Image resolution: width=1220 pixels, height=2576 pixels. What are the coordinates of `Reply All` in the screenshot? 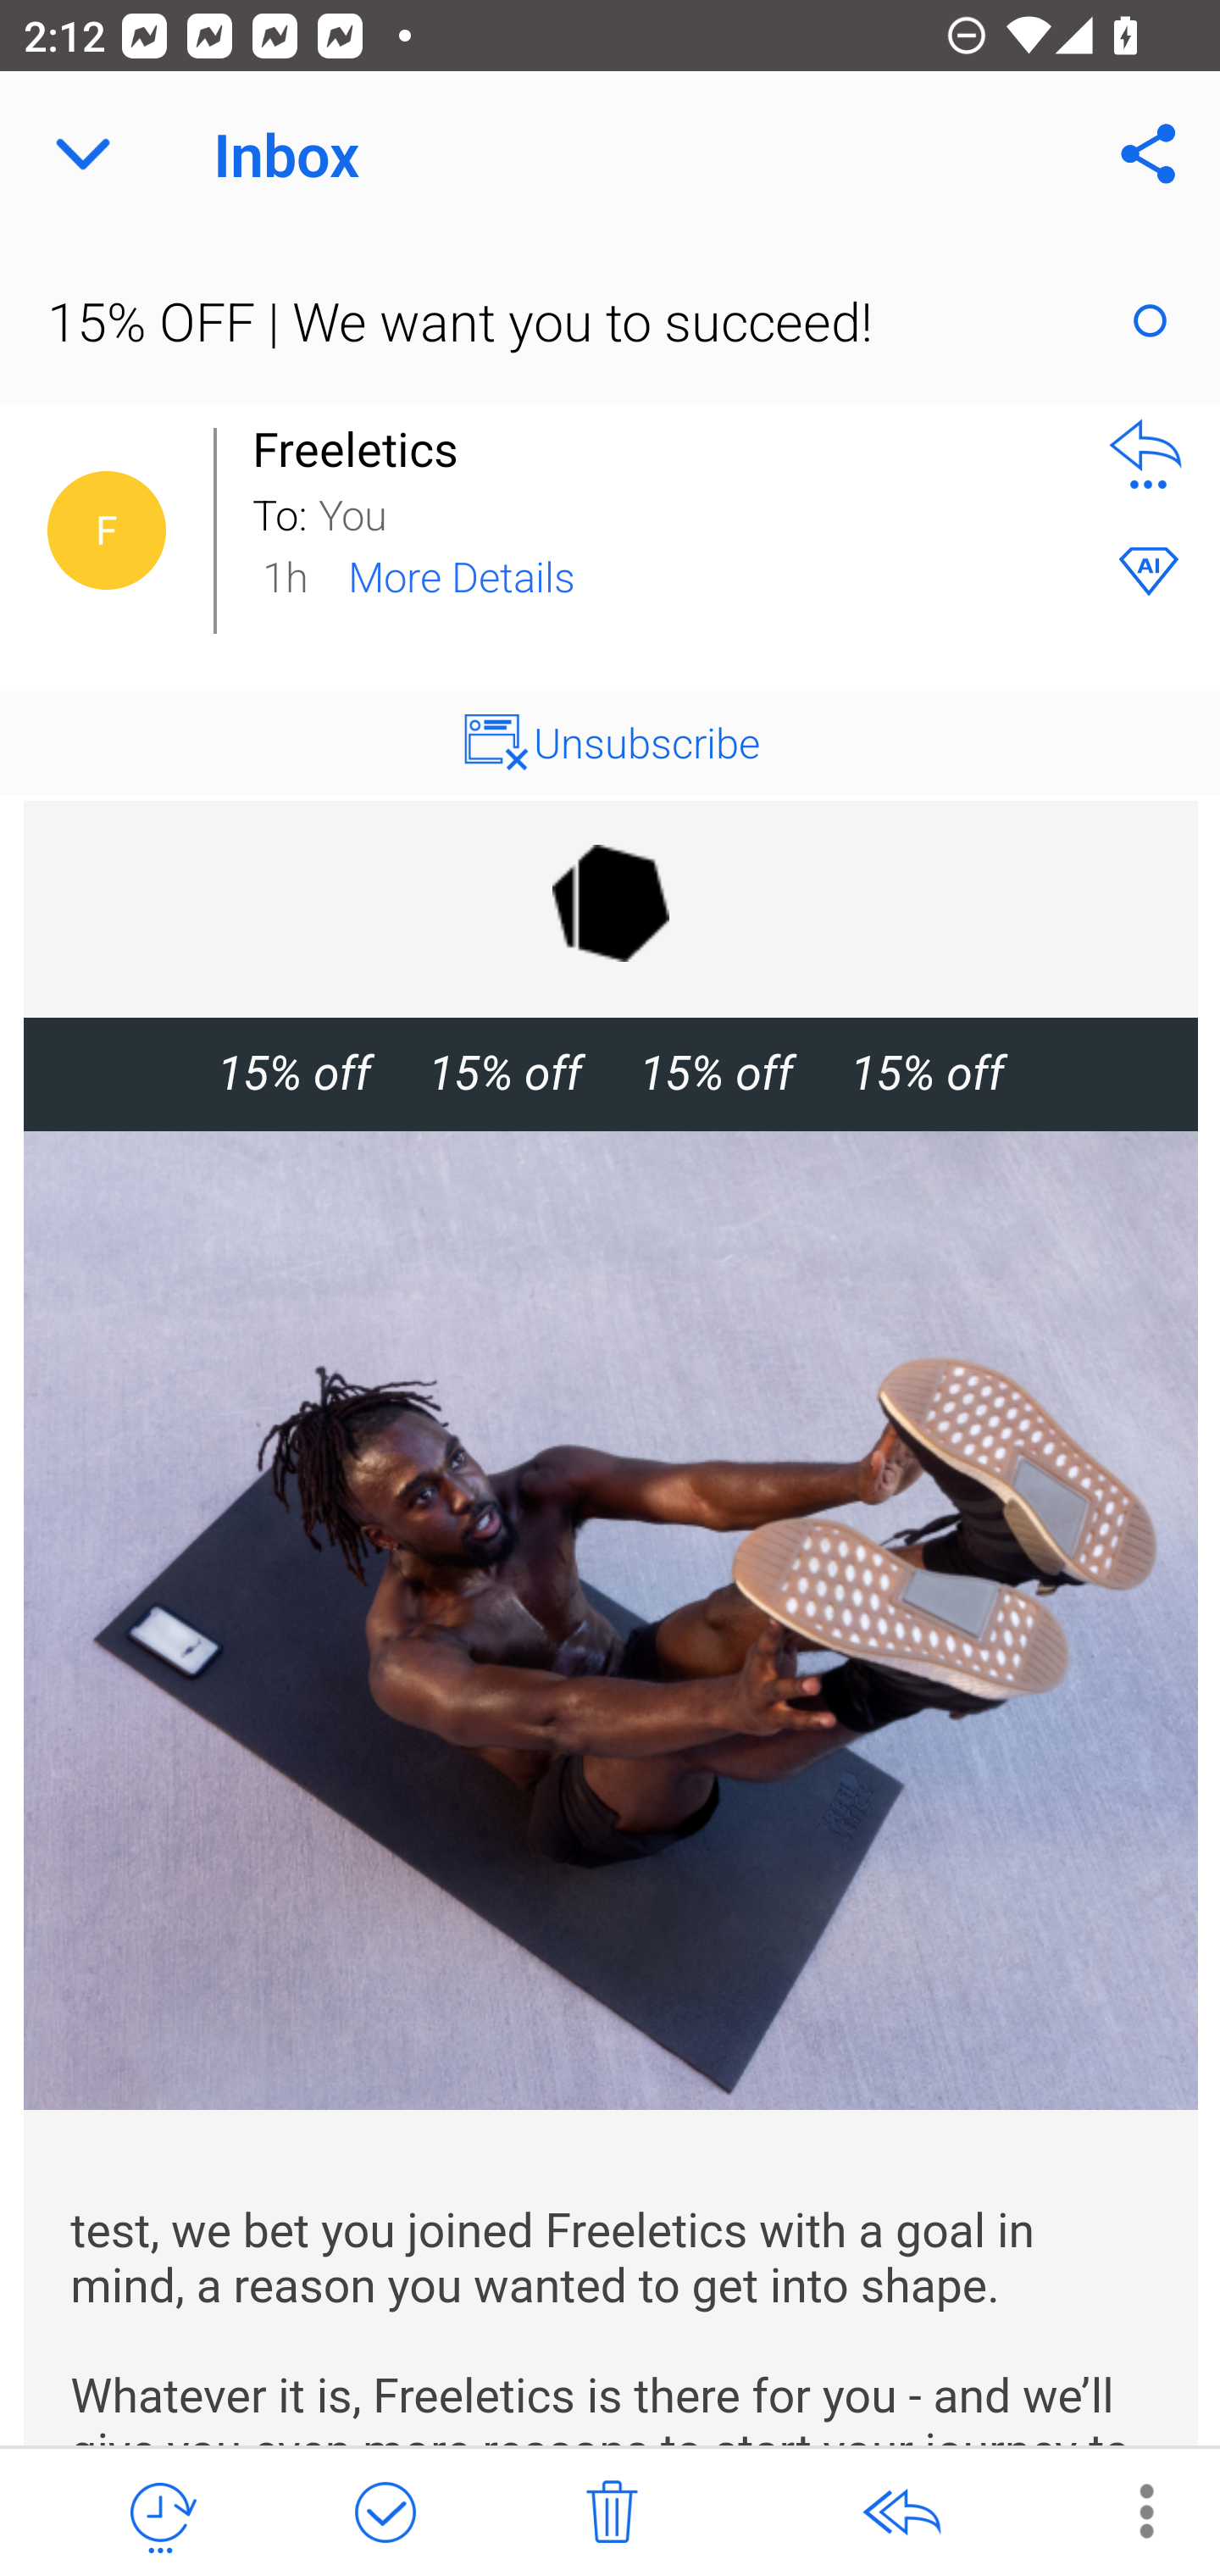 It's located at (901, 2513).